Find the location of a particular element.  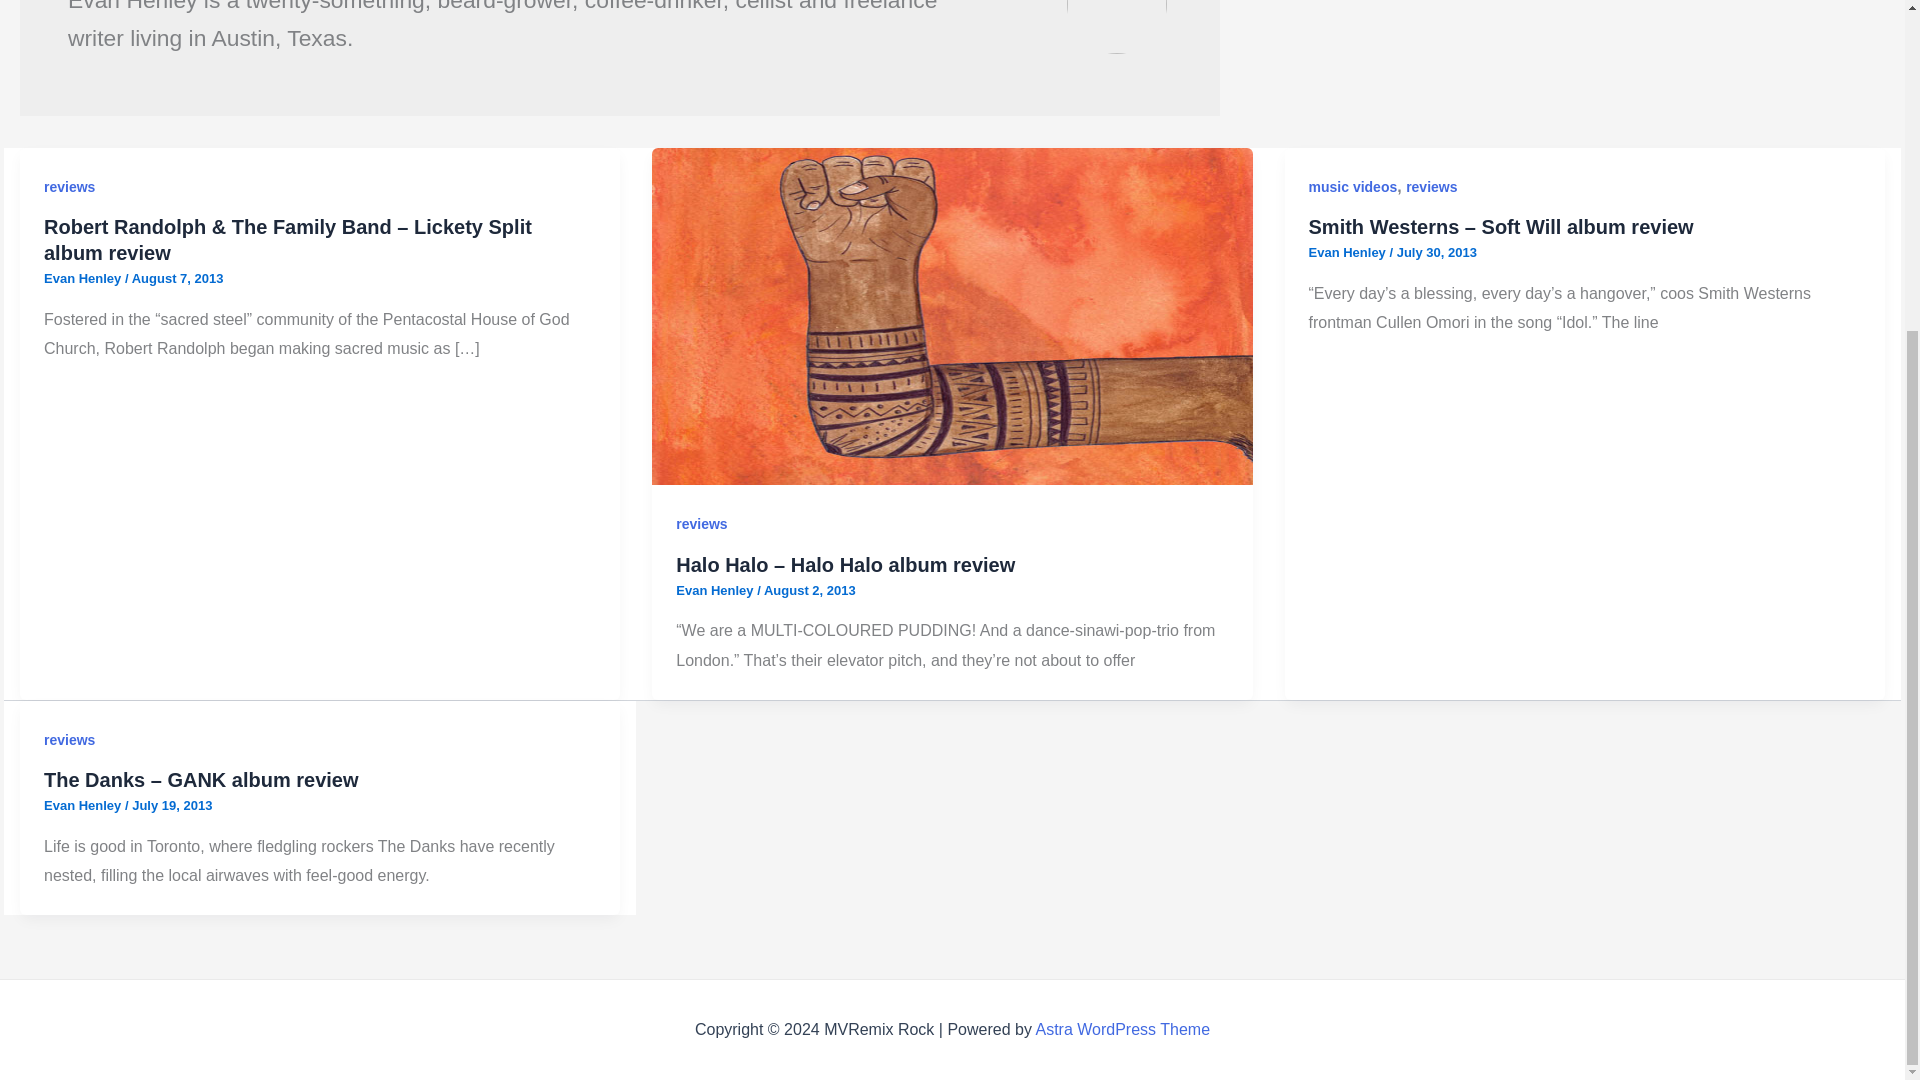

View all posts by Evan Henley is located at coordinates (1350, 252).